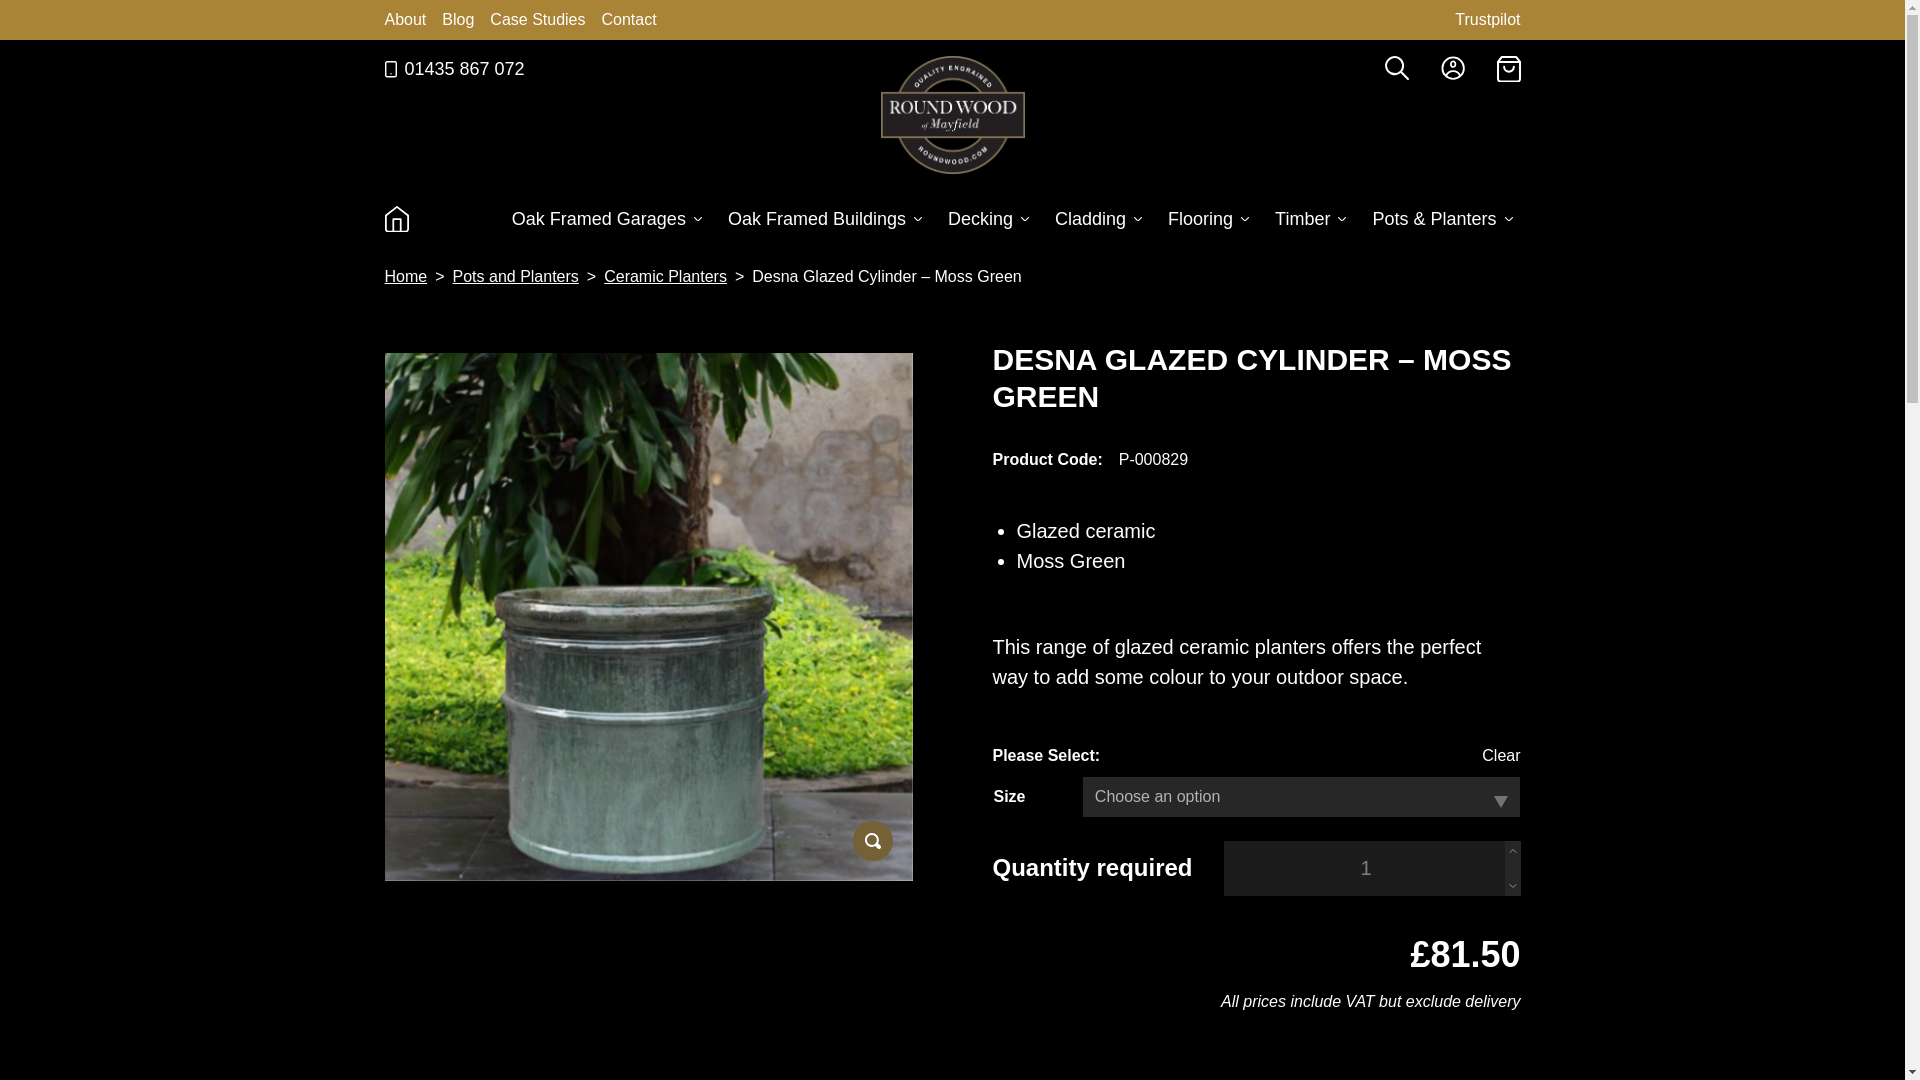  I want to click on Case Studies, so click(537, 19).